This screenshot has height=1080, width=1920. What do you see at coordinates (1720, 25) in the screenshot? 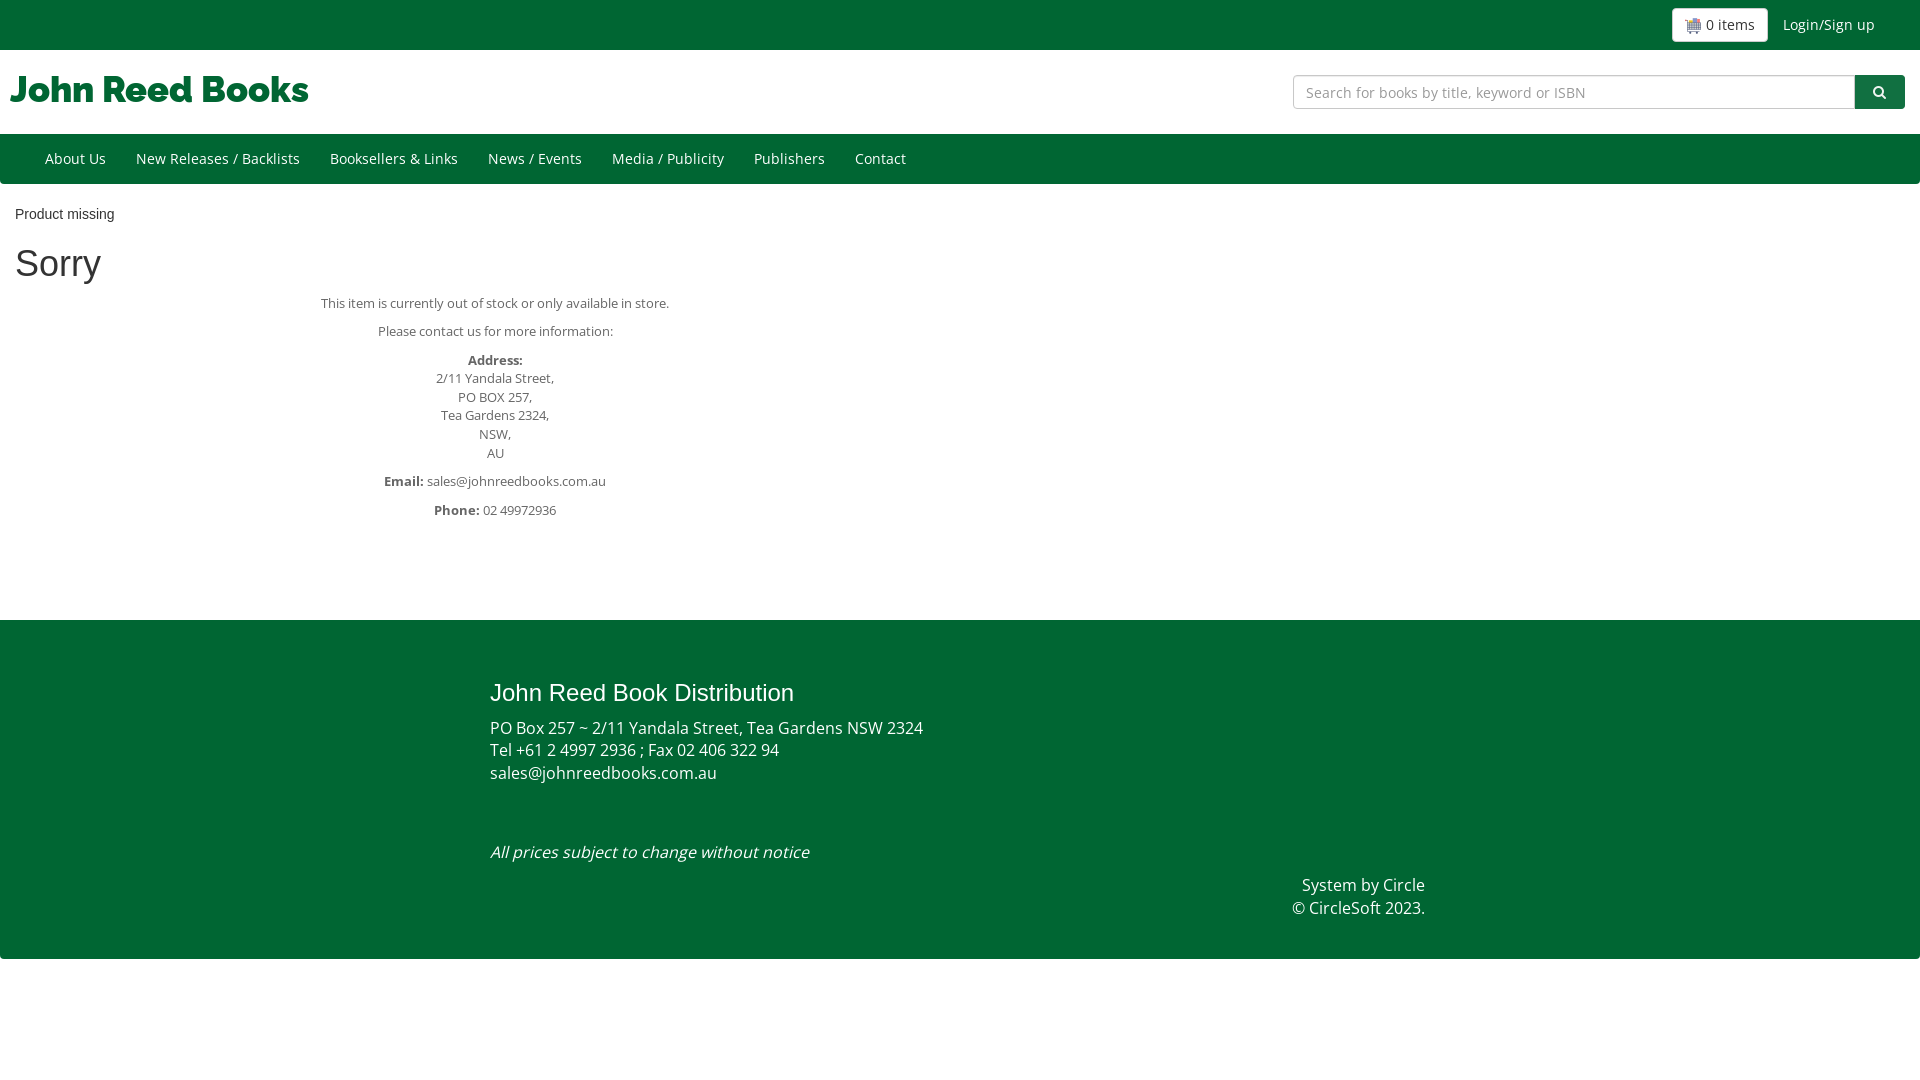
I see `0 items` at bounding box center [1720, 25].